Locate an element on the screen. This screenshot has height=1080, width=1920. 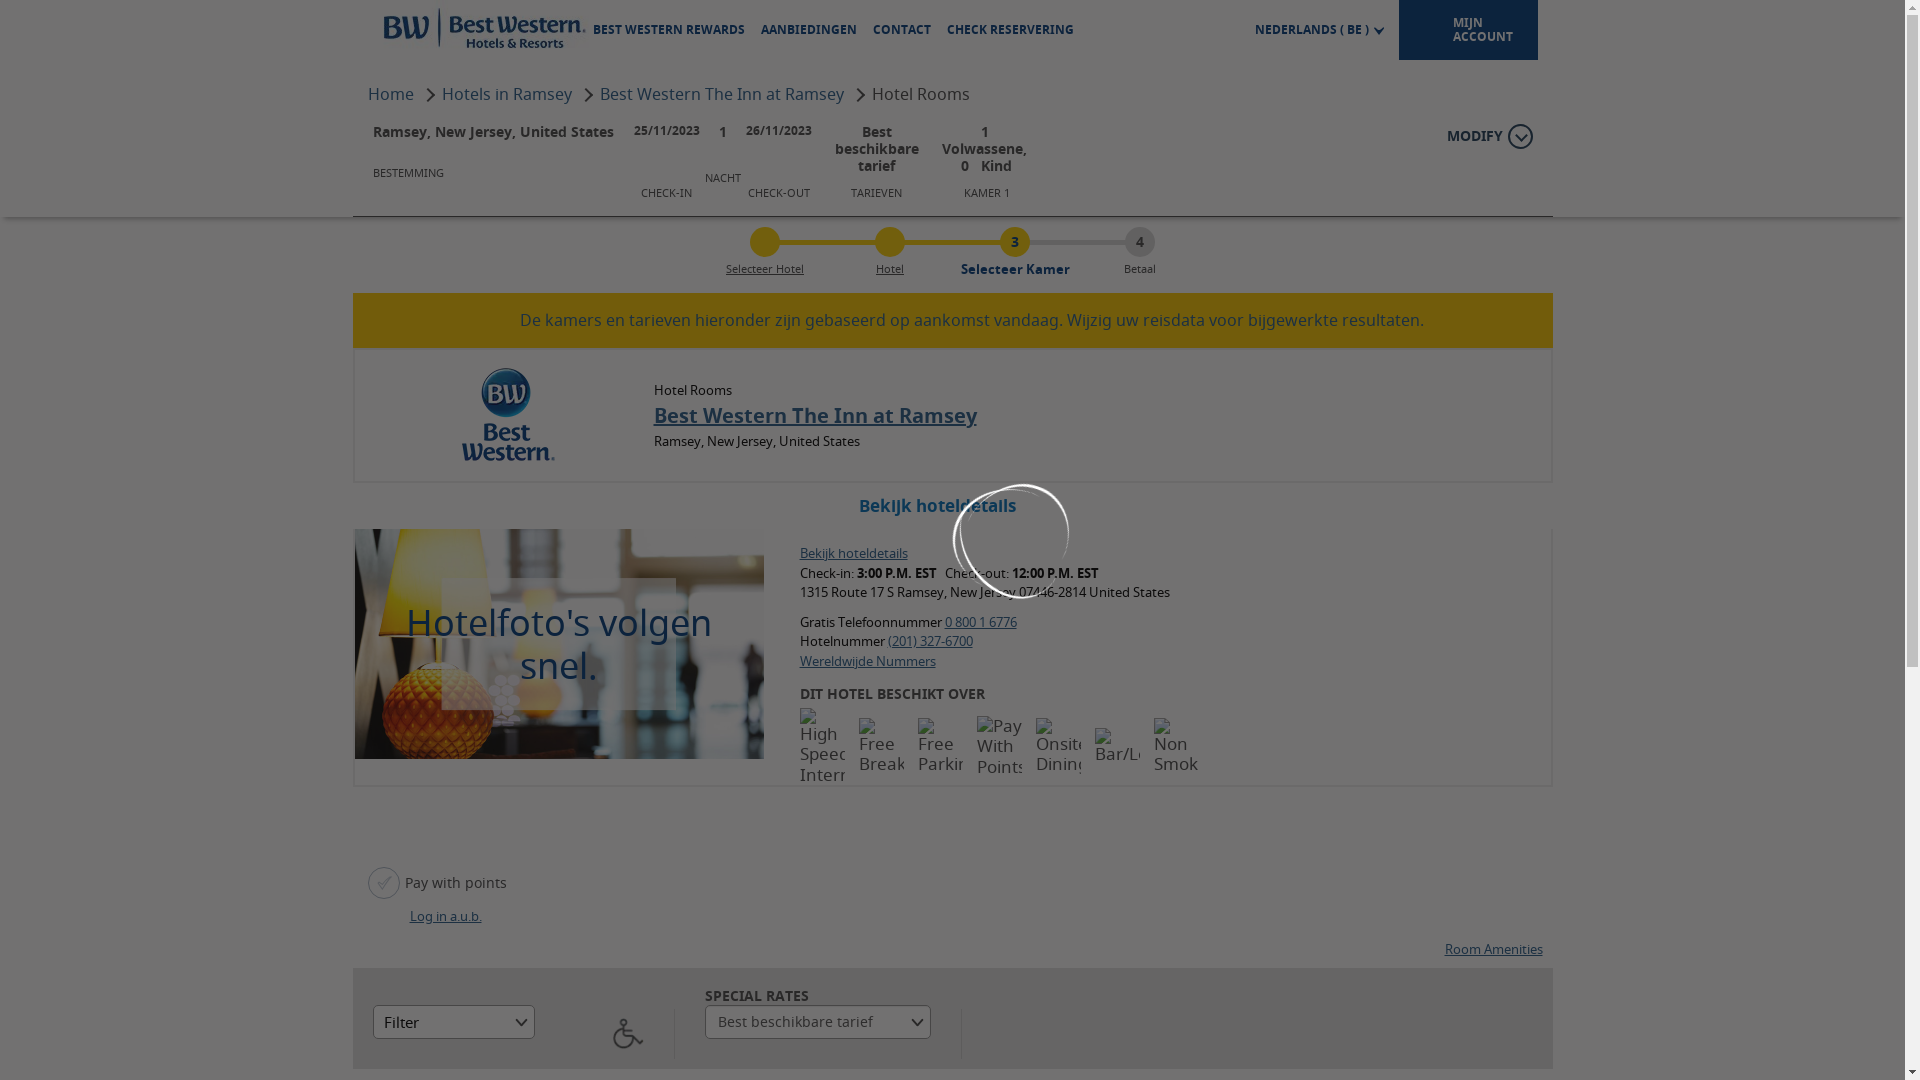
Best Western The Inn at Ramsey is located at coordinates (724, 94).